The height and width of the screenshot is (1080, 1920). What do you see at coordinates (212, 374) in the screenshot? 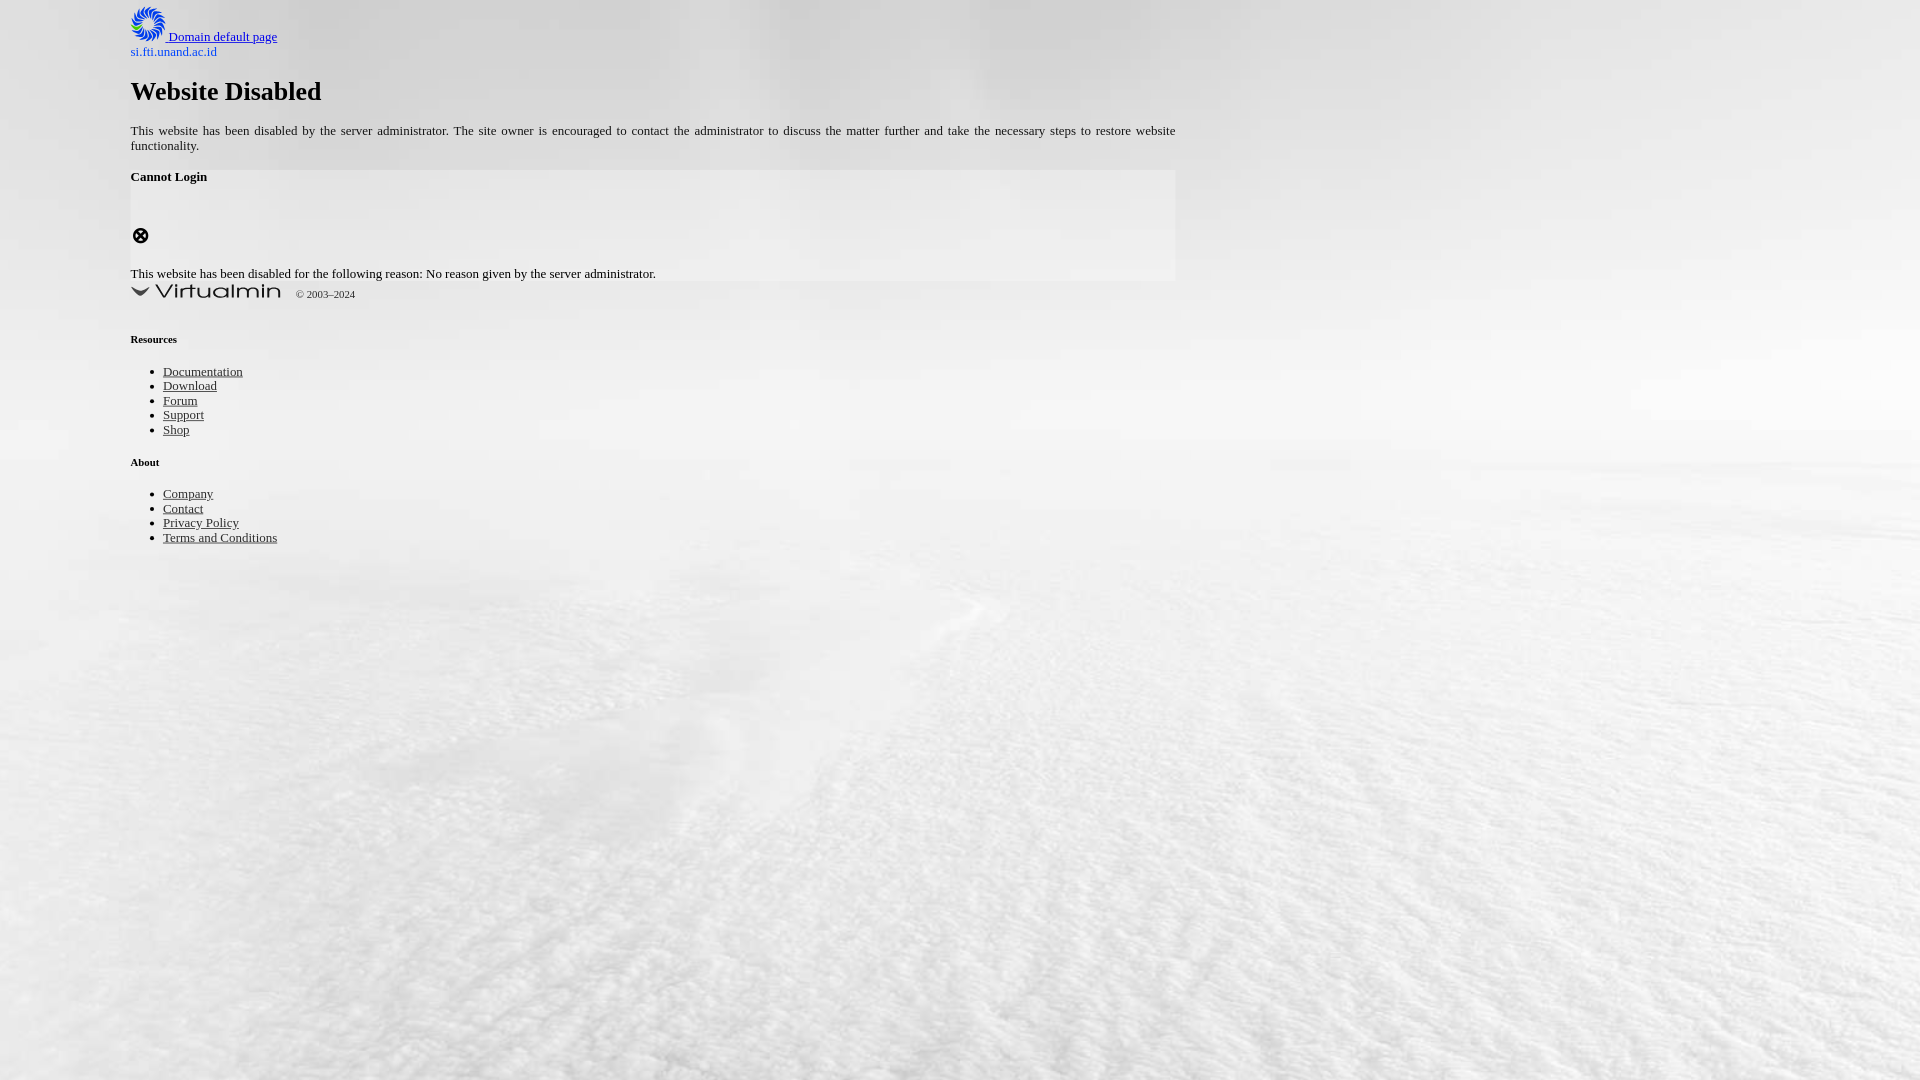
I see `Documentation` at bounding box center [212, 374].